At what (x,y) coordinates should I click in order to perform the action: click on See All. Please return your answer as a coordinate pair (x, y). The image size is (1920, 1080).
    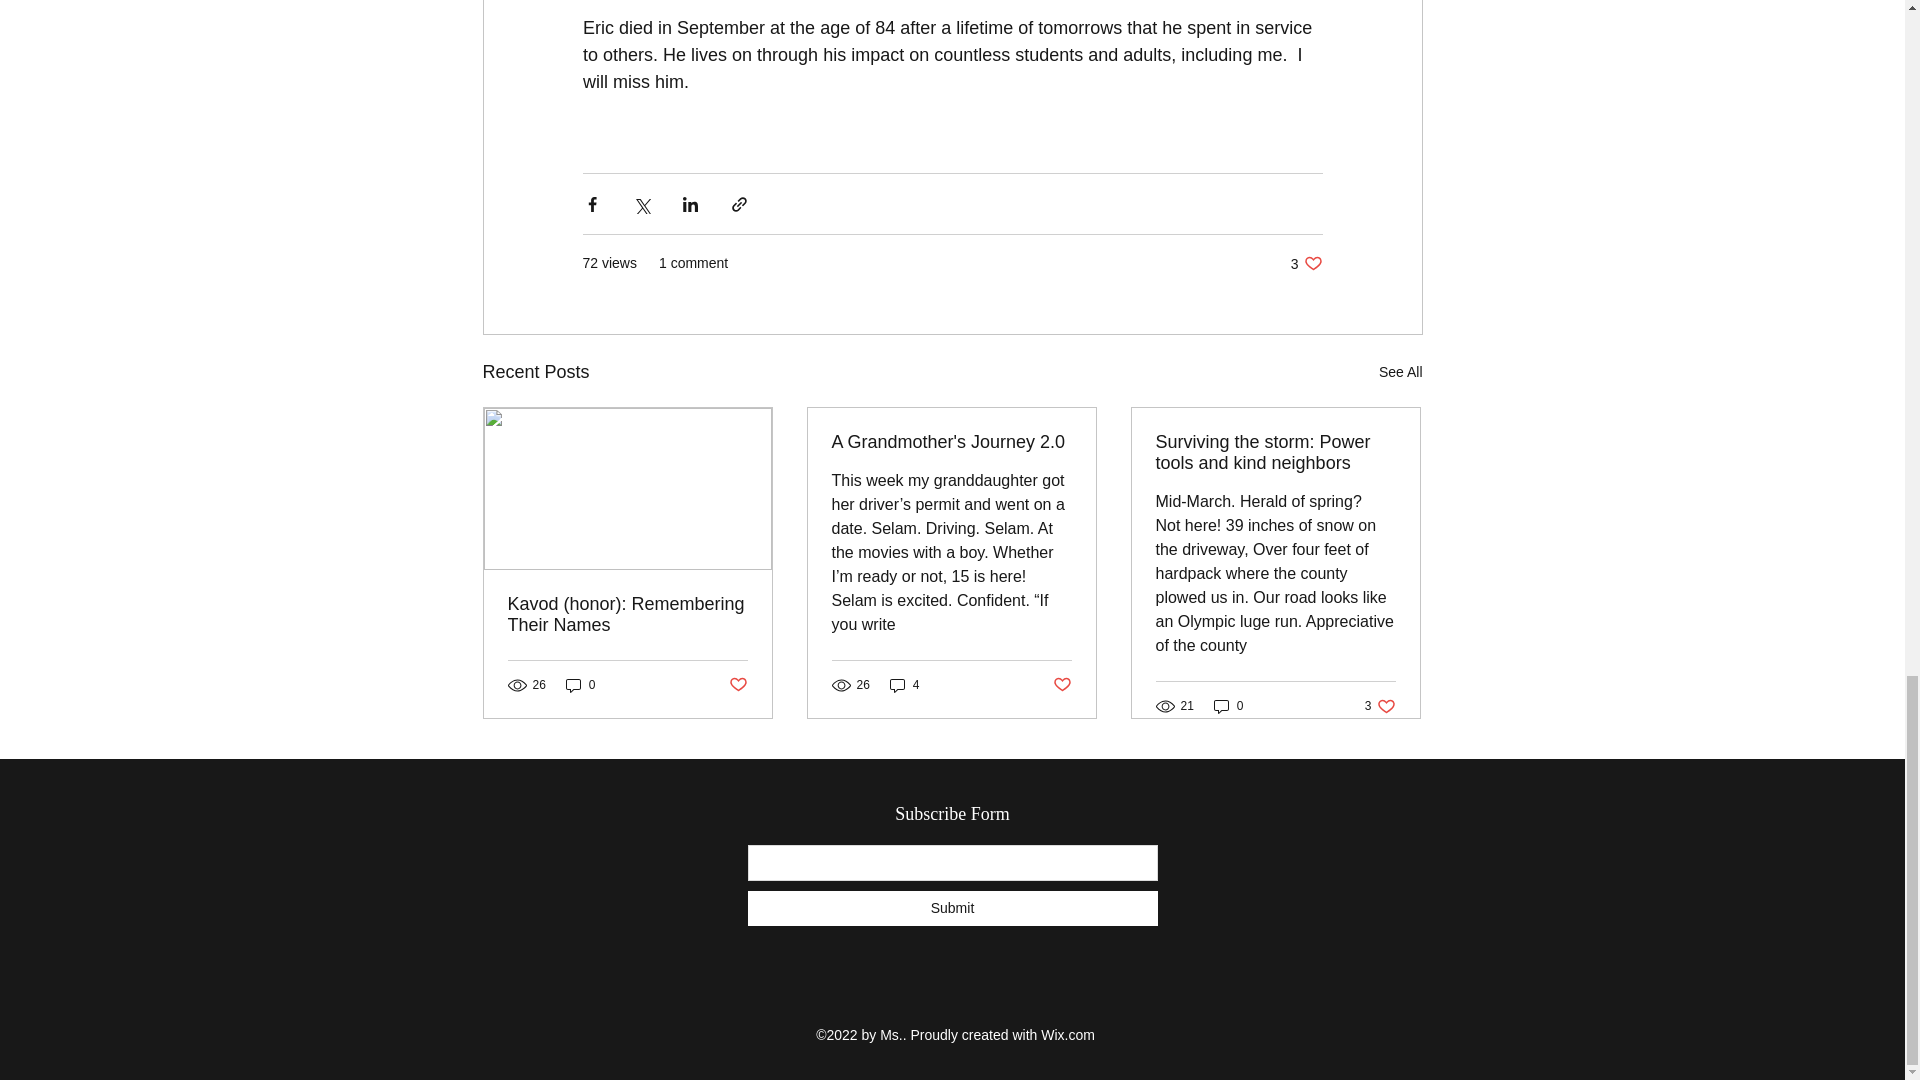
    Looking at the image, I should click on (1275, 453).